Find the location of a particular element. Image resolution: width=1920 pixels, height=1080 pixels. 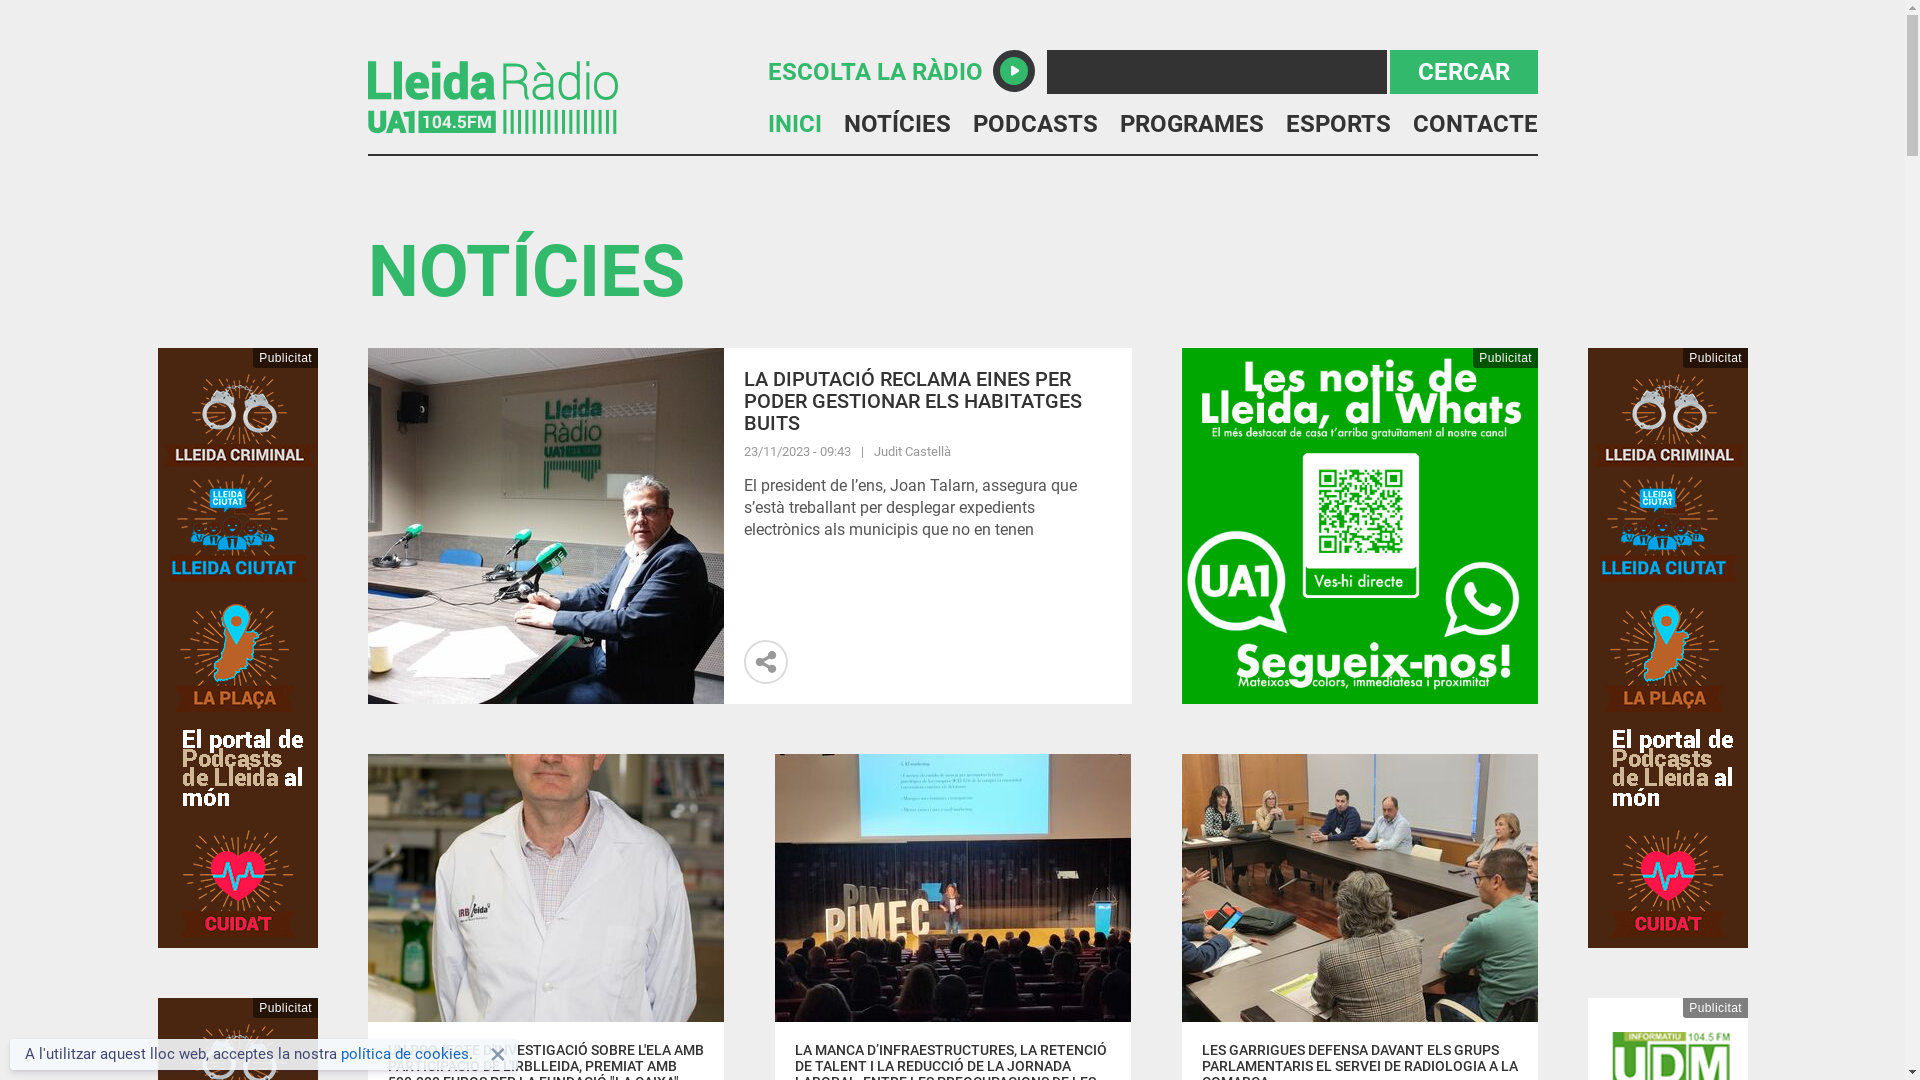

CERCAR is located at coordinates (1464, 72).